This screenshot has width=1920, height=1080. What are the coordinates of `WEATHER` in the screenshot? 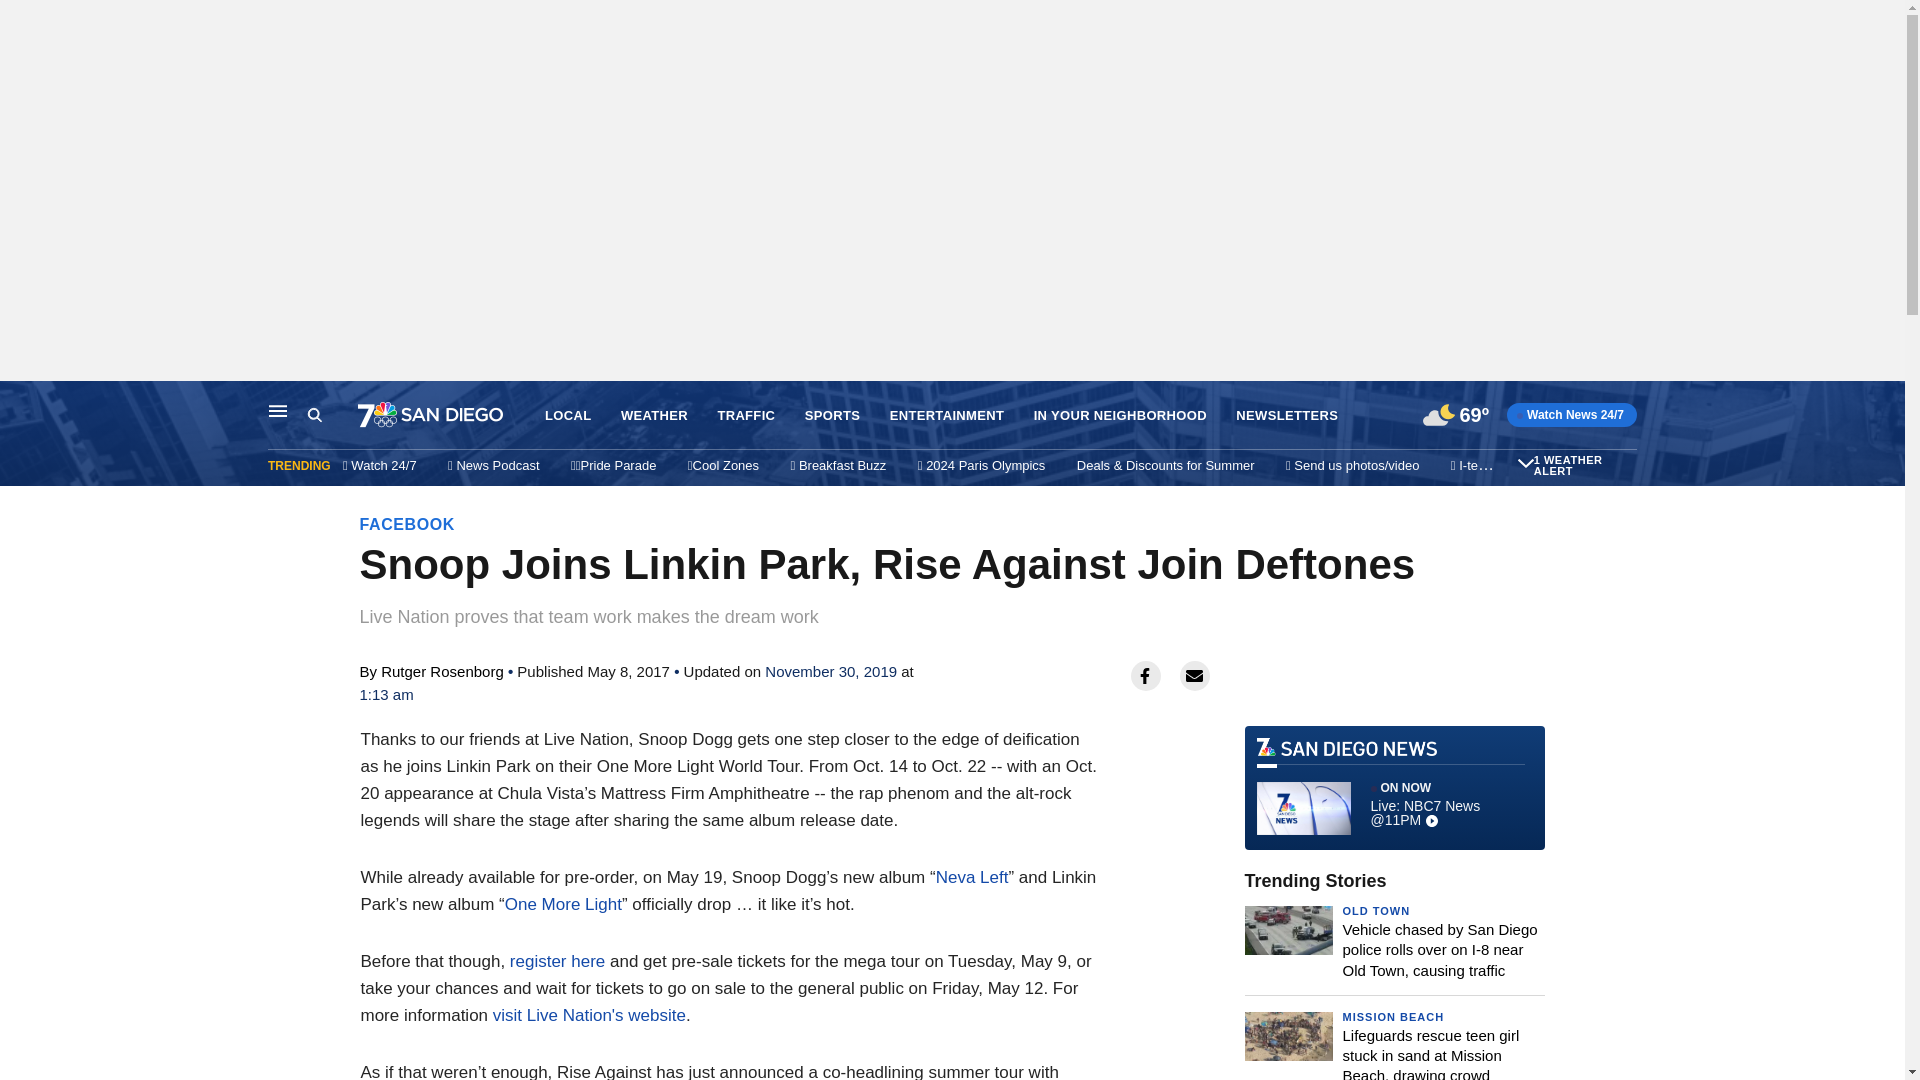 It's located at (654, 416).